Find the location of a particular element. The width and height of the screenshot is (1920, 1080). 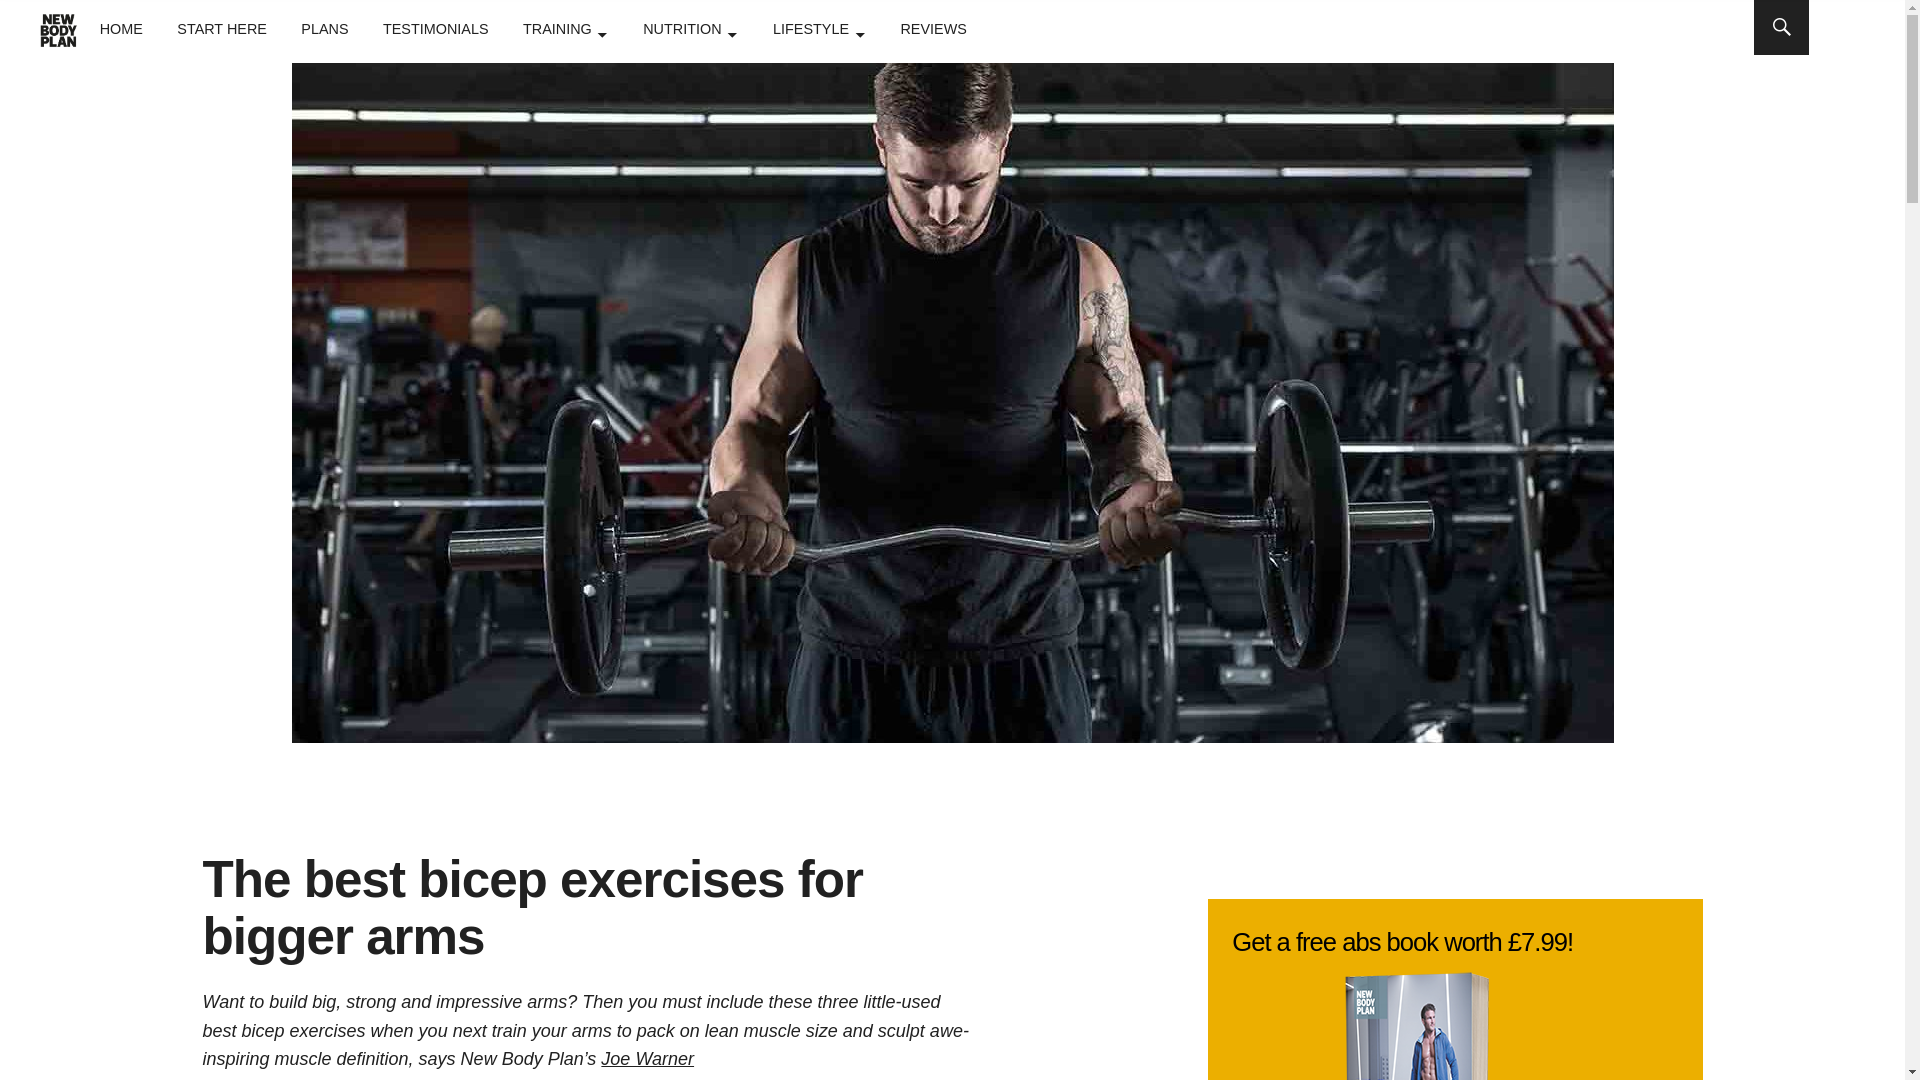

TRAINING is located at coordinates (565, 28).